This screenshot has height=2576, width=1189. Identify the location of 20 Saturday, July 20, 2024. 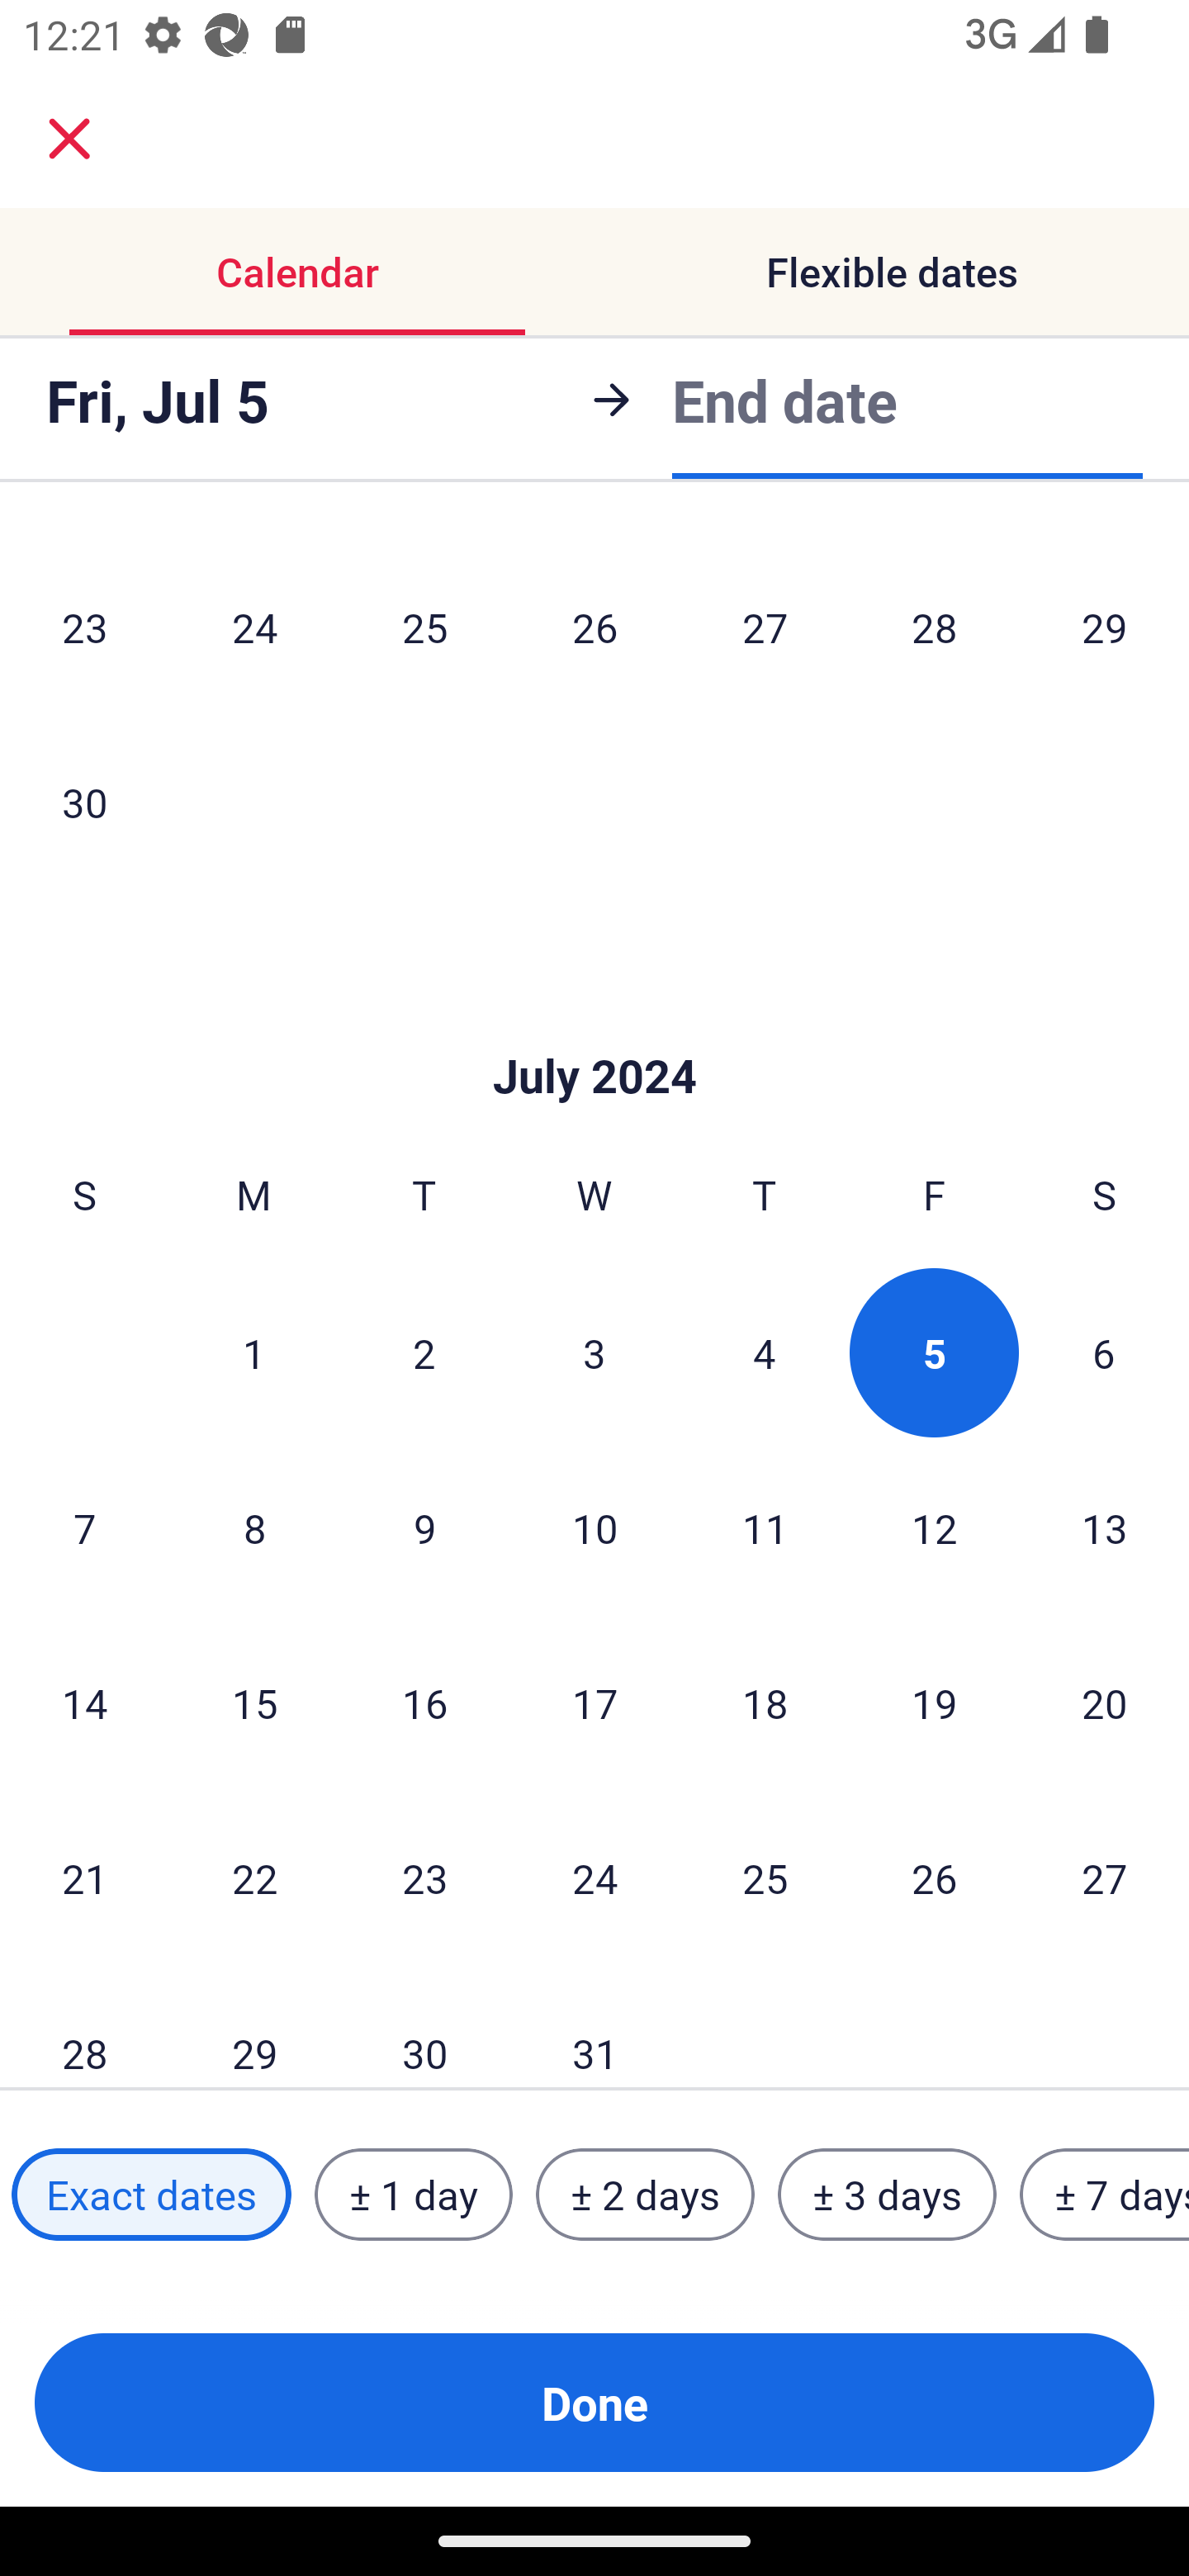
(1105, 1702).